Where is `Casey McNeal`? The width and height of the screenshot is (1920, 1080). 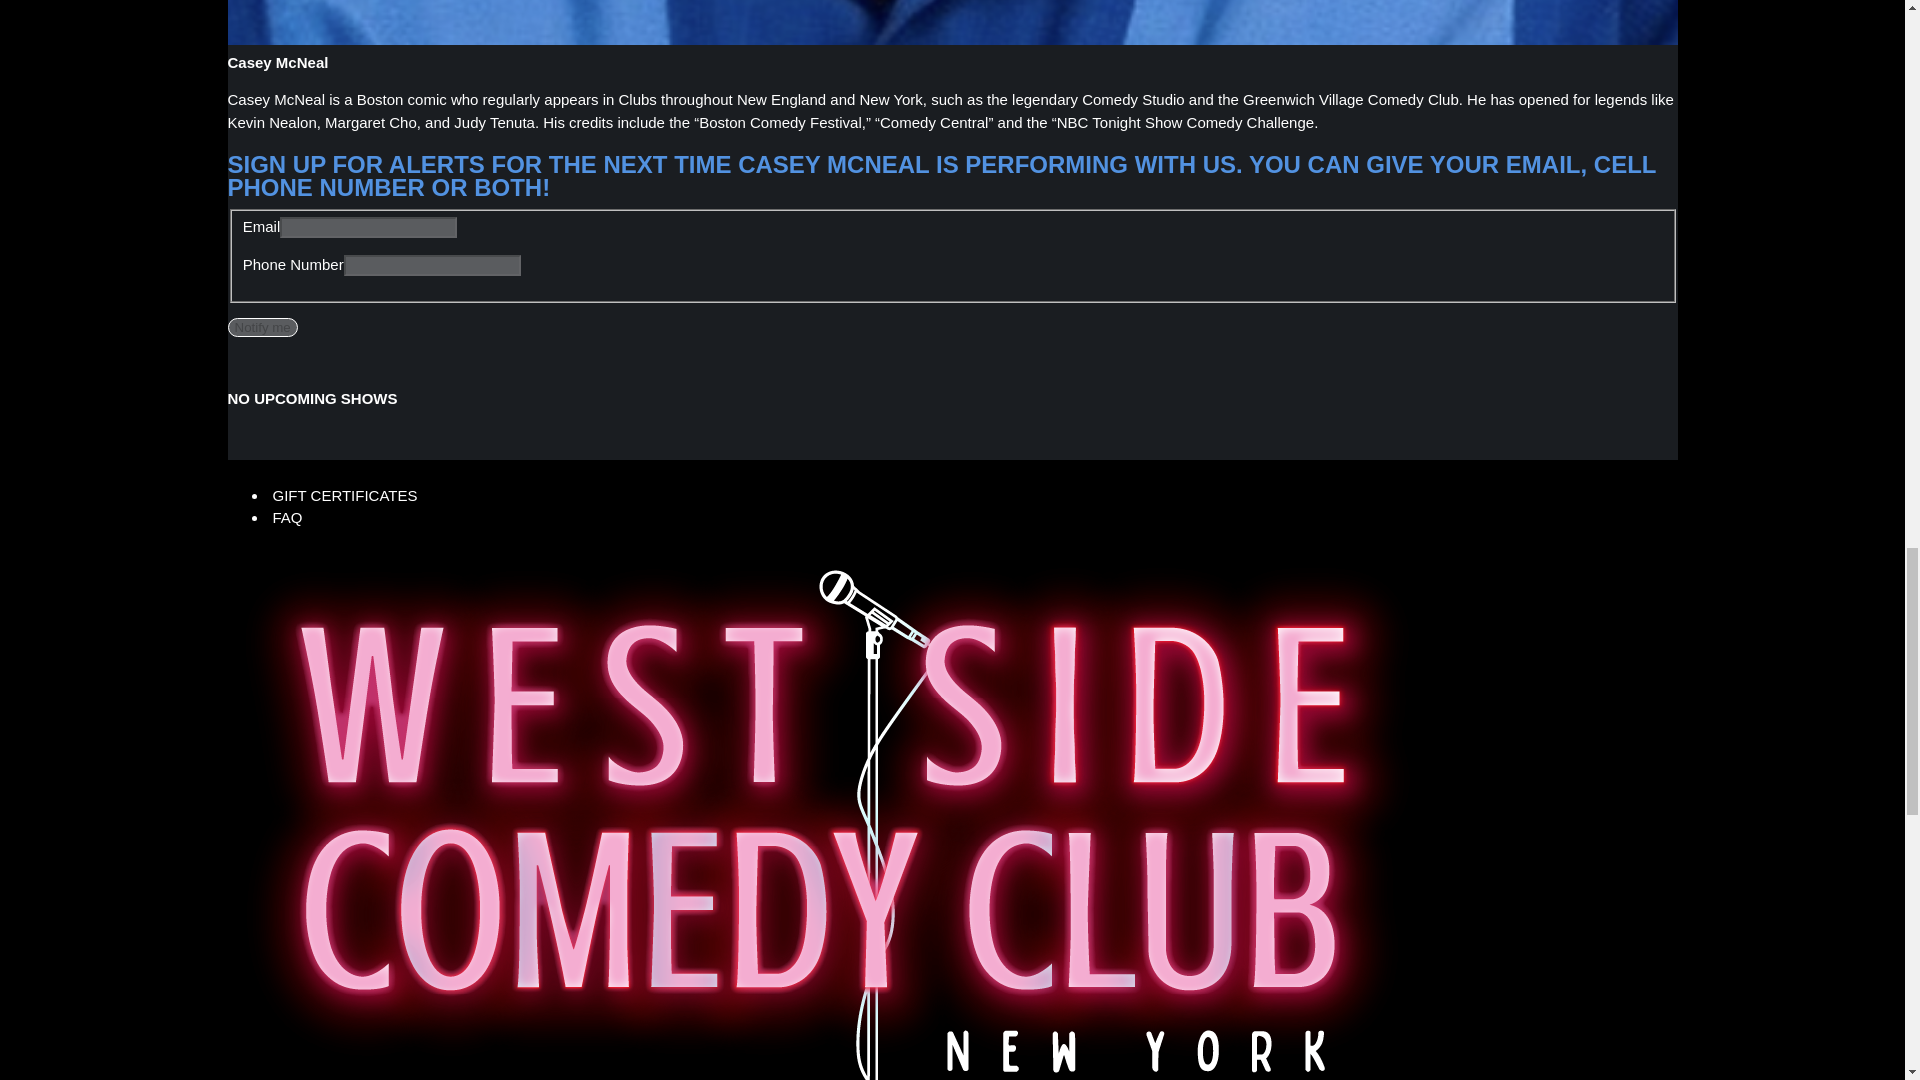 Casey McNeal is located at coordinates (953, 23).